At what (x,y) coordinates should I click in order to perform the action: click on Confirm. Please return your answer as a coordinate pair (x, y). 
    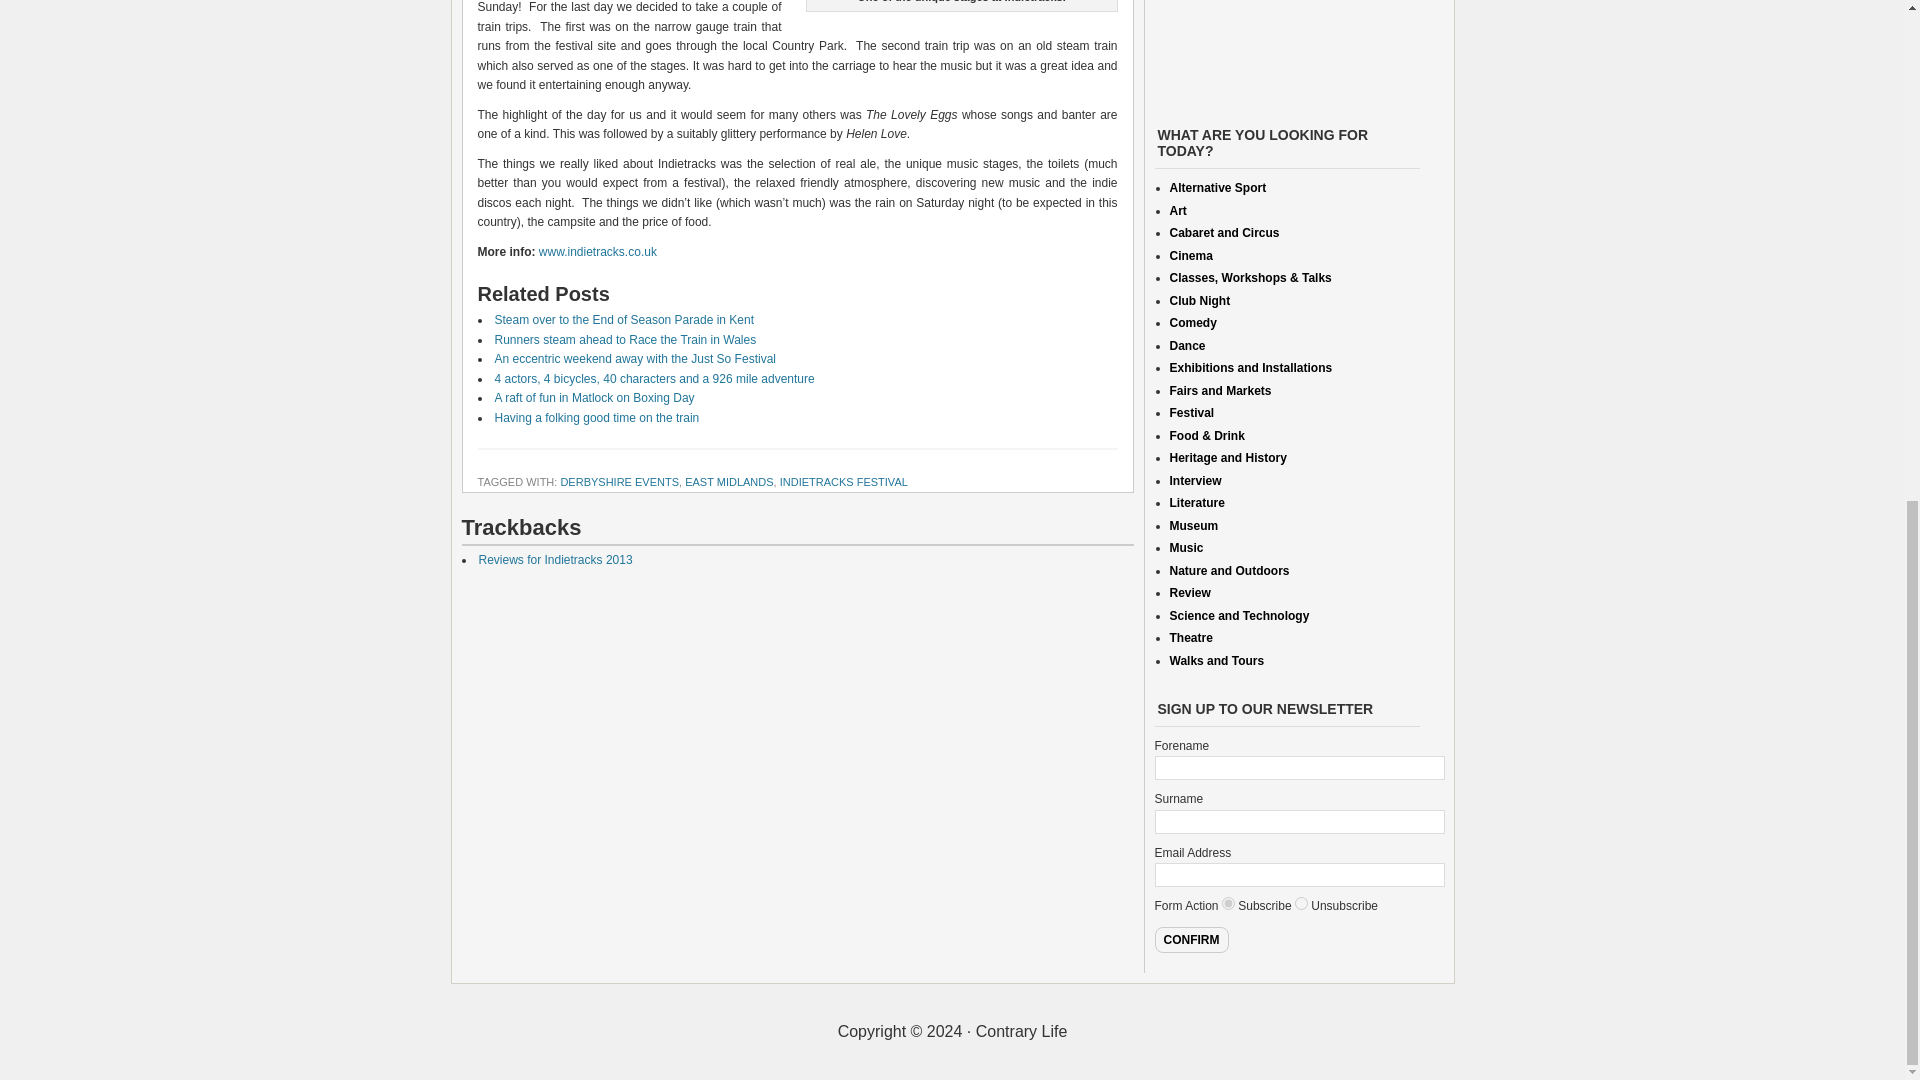
    Looking at the image, I should click on (1190, 939).